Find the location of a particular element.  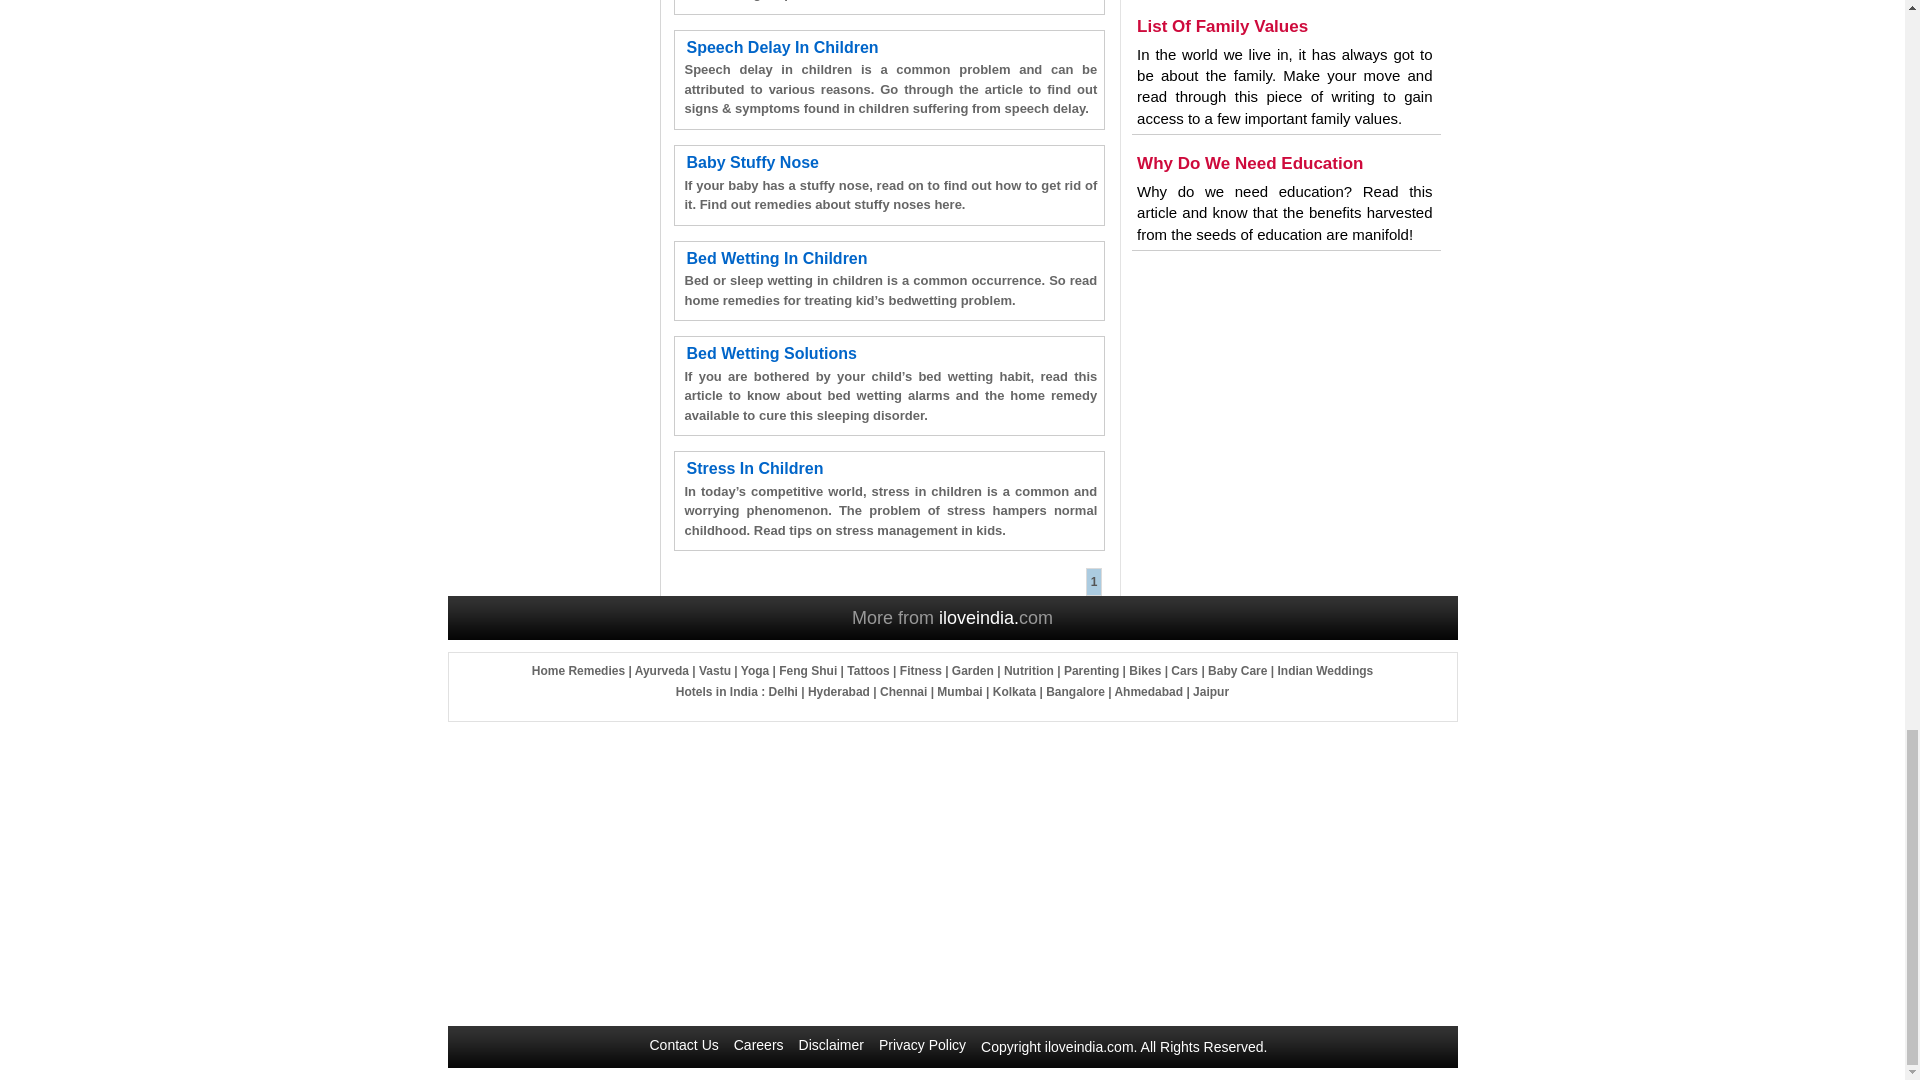

Speech Delay In Children is located at coordinates (781, 47).